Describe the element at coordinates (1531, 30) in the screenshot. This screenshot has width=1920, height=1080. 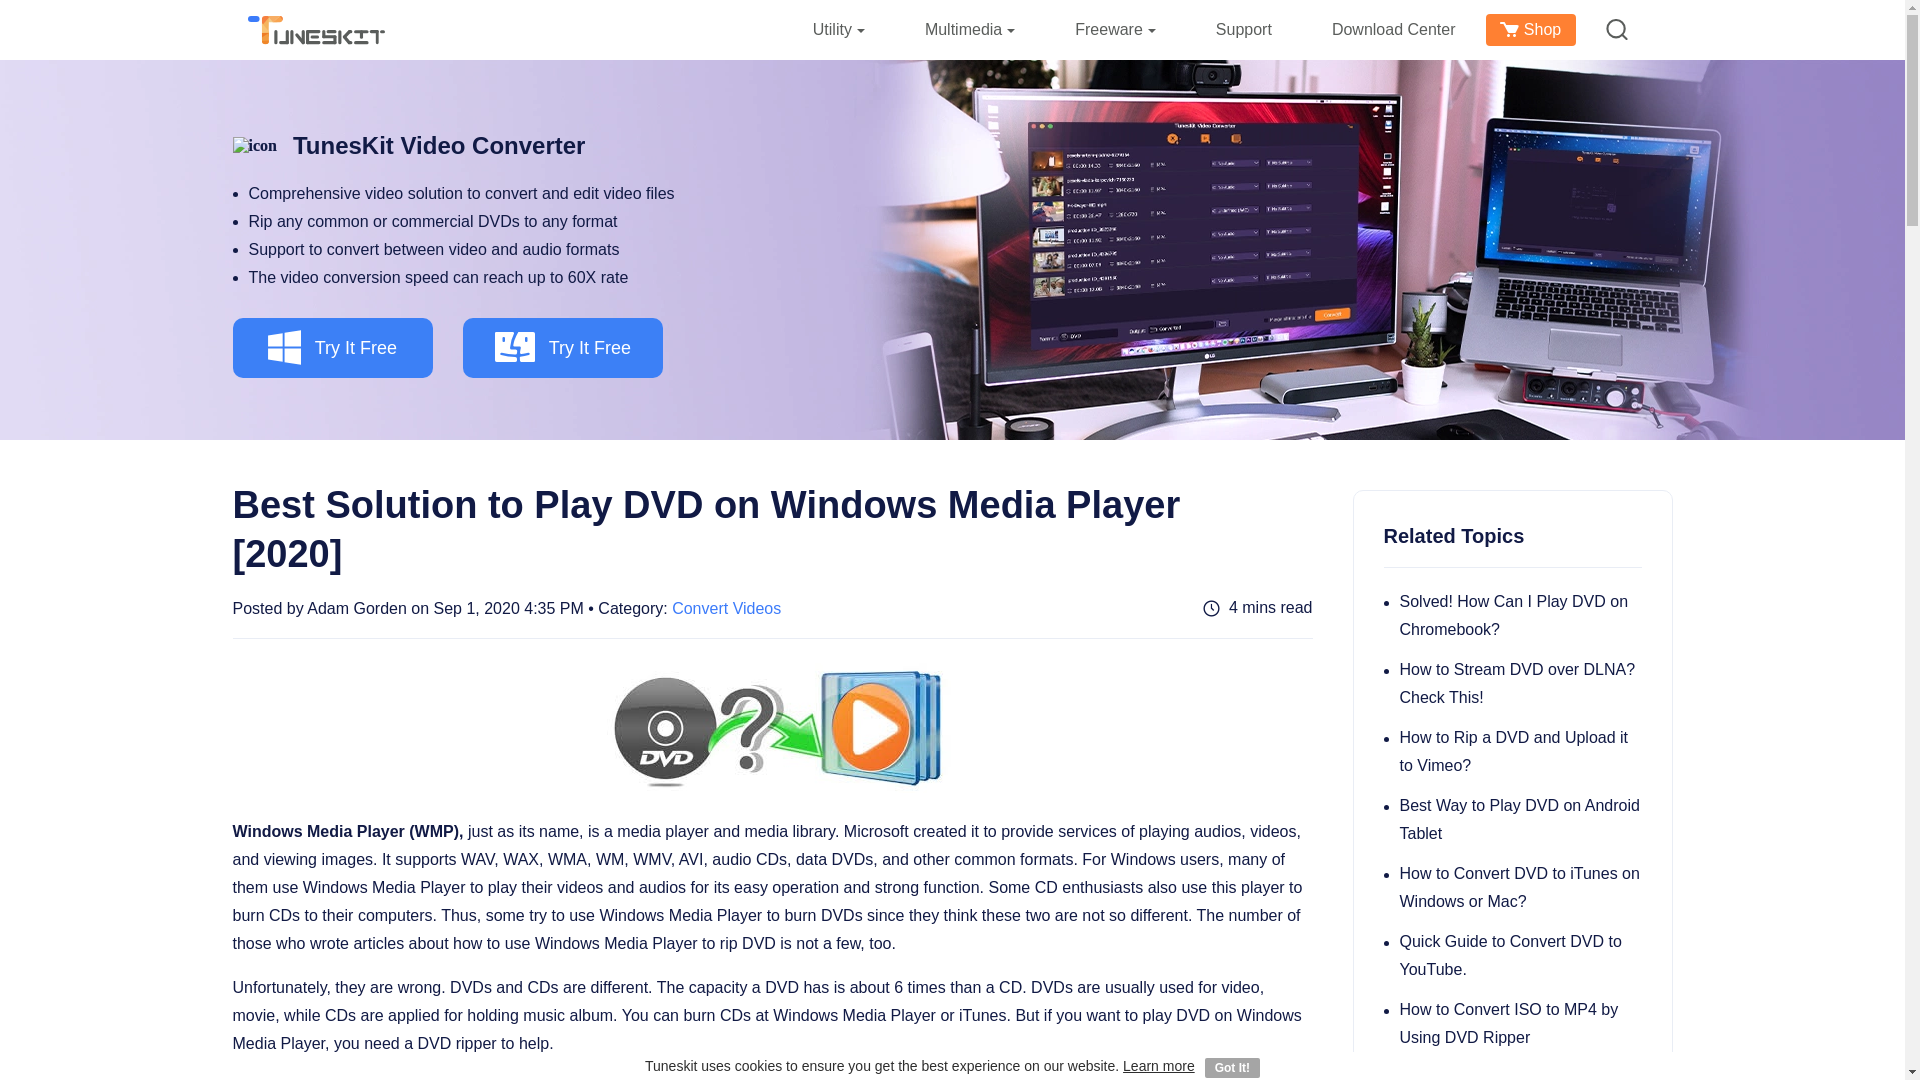
I see `Shop` at that location.